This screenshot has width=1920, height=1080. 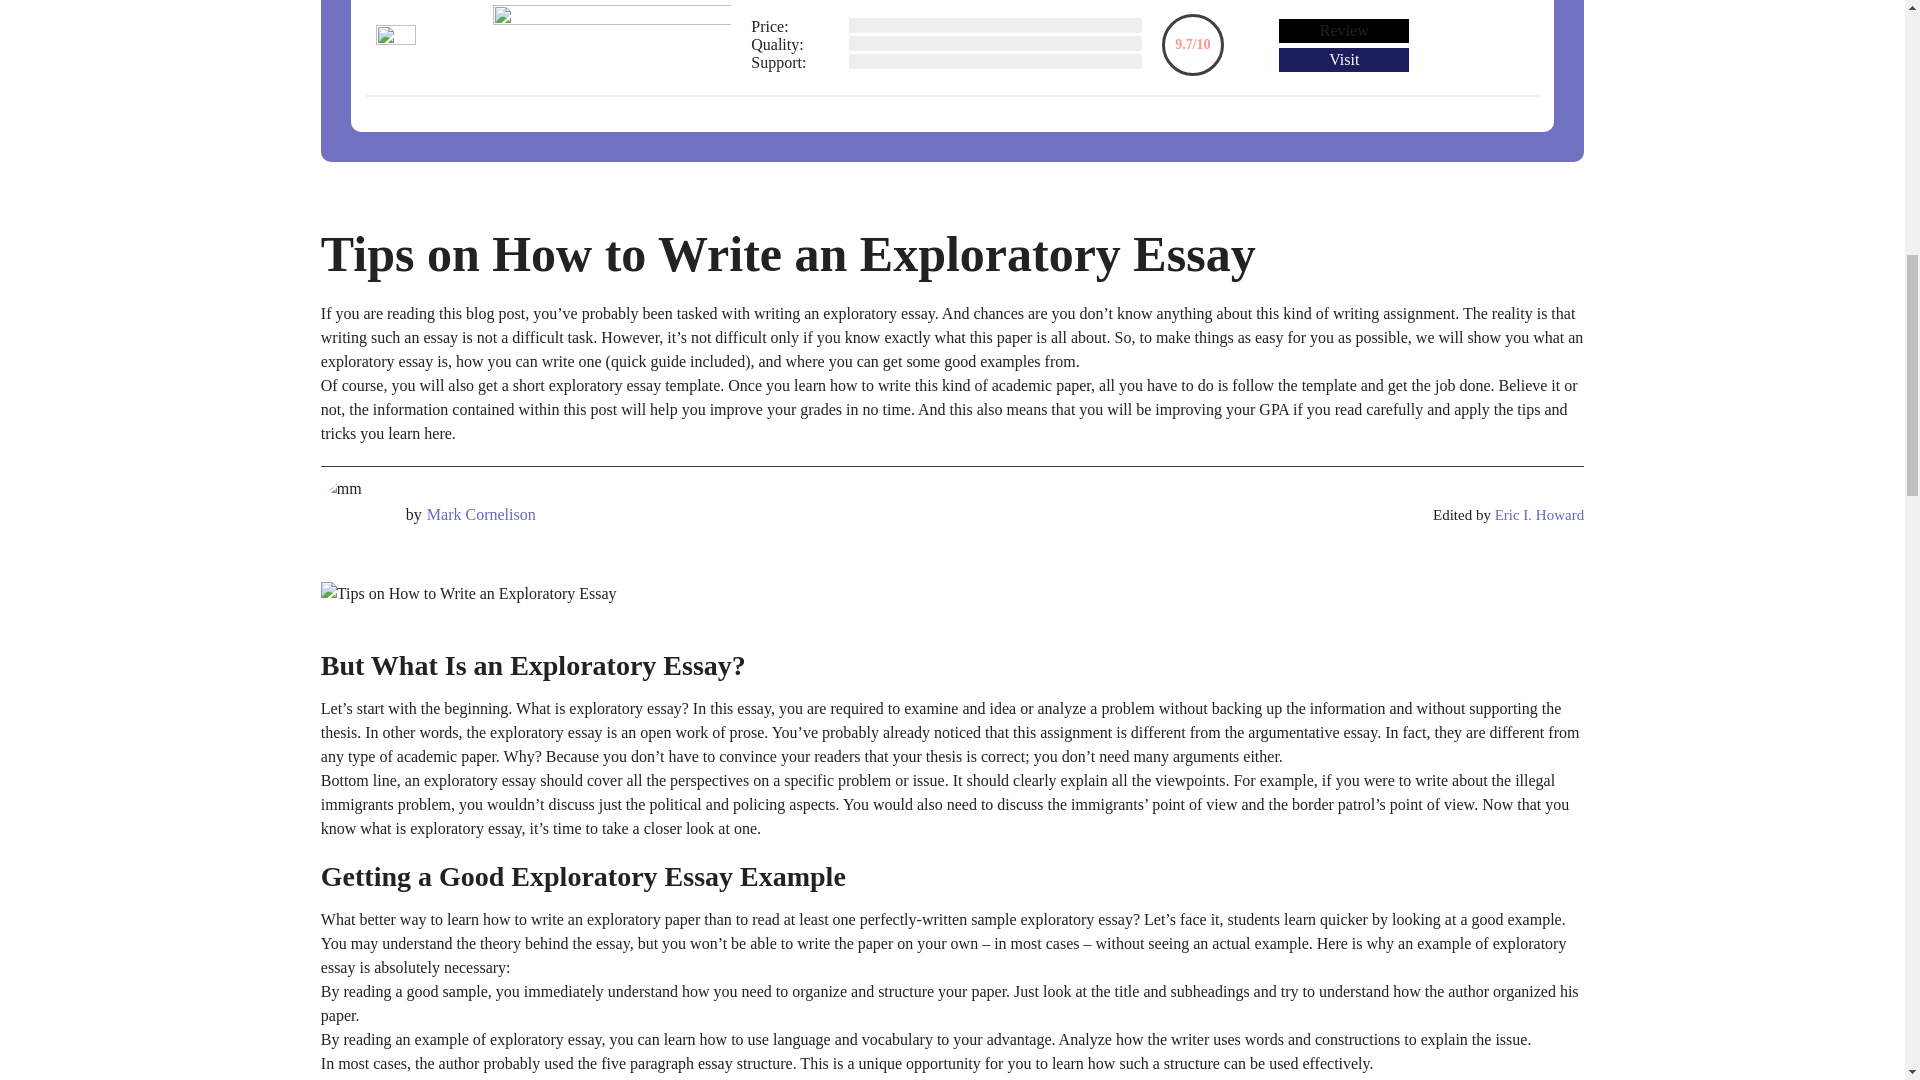 What do you see at coordinates (1344, 31) in the screenshot?
I see `Review` at bounding box center [1344, 31].